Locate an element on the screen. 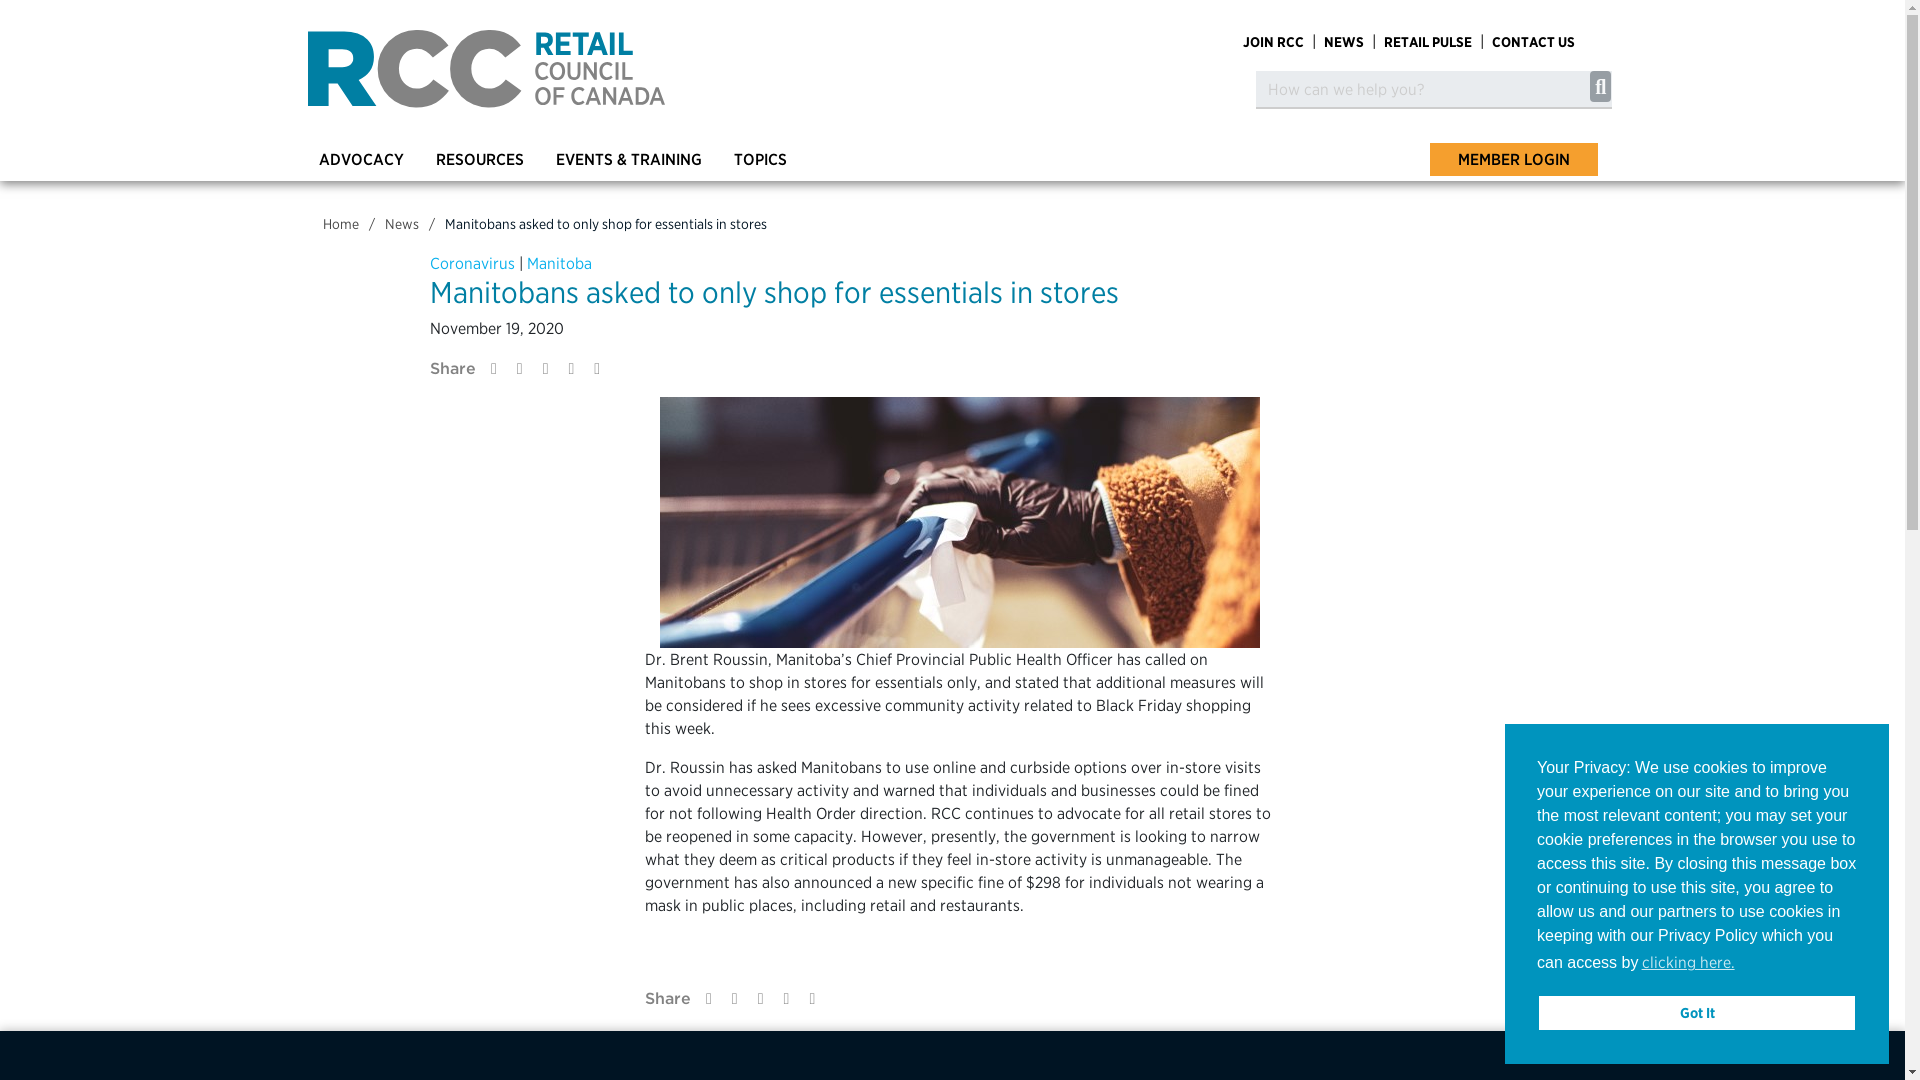 The width and height of the screenshot is (1920, 1080). CONTACT US is located at coordinates (1533, 42).